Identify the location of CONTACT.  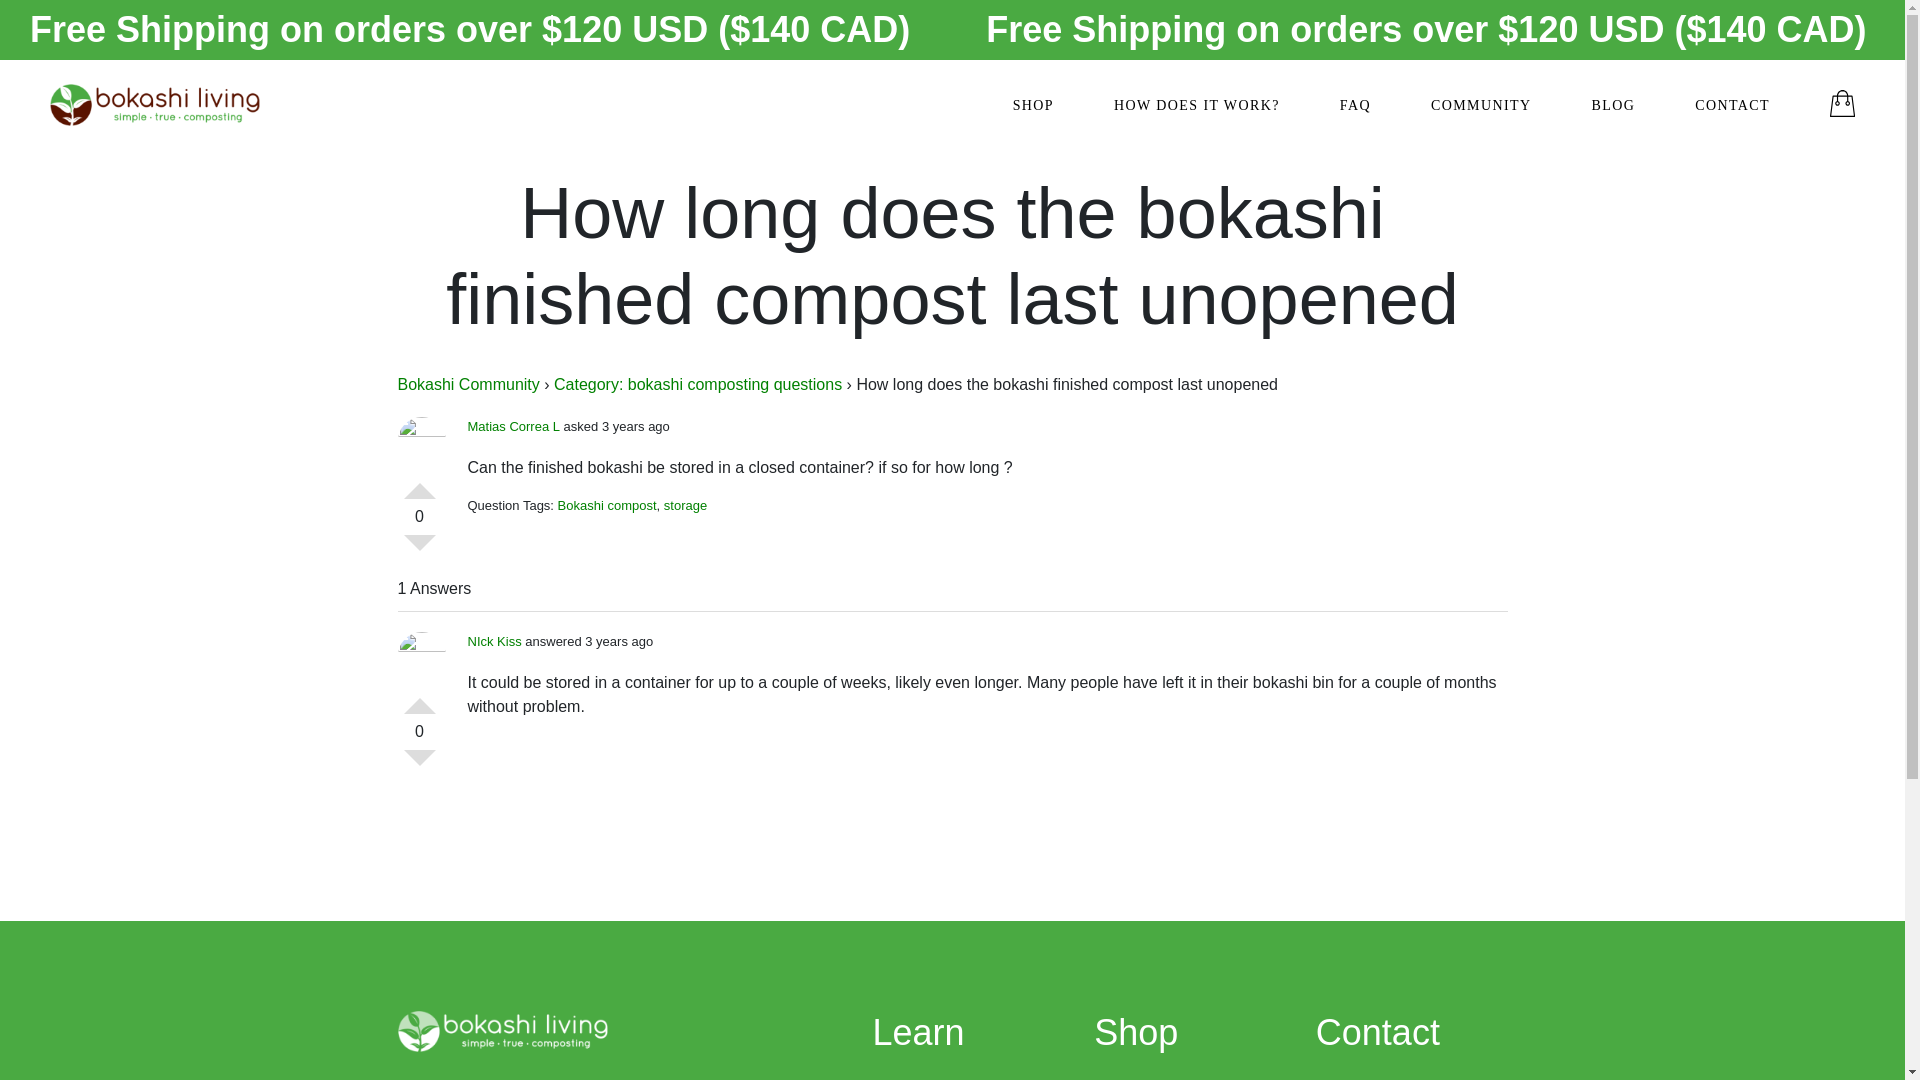
(1732, 106).